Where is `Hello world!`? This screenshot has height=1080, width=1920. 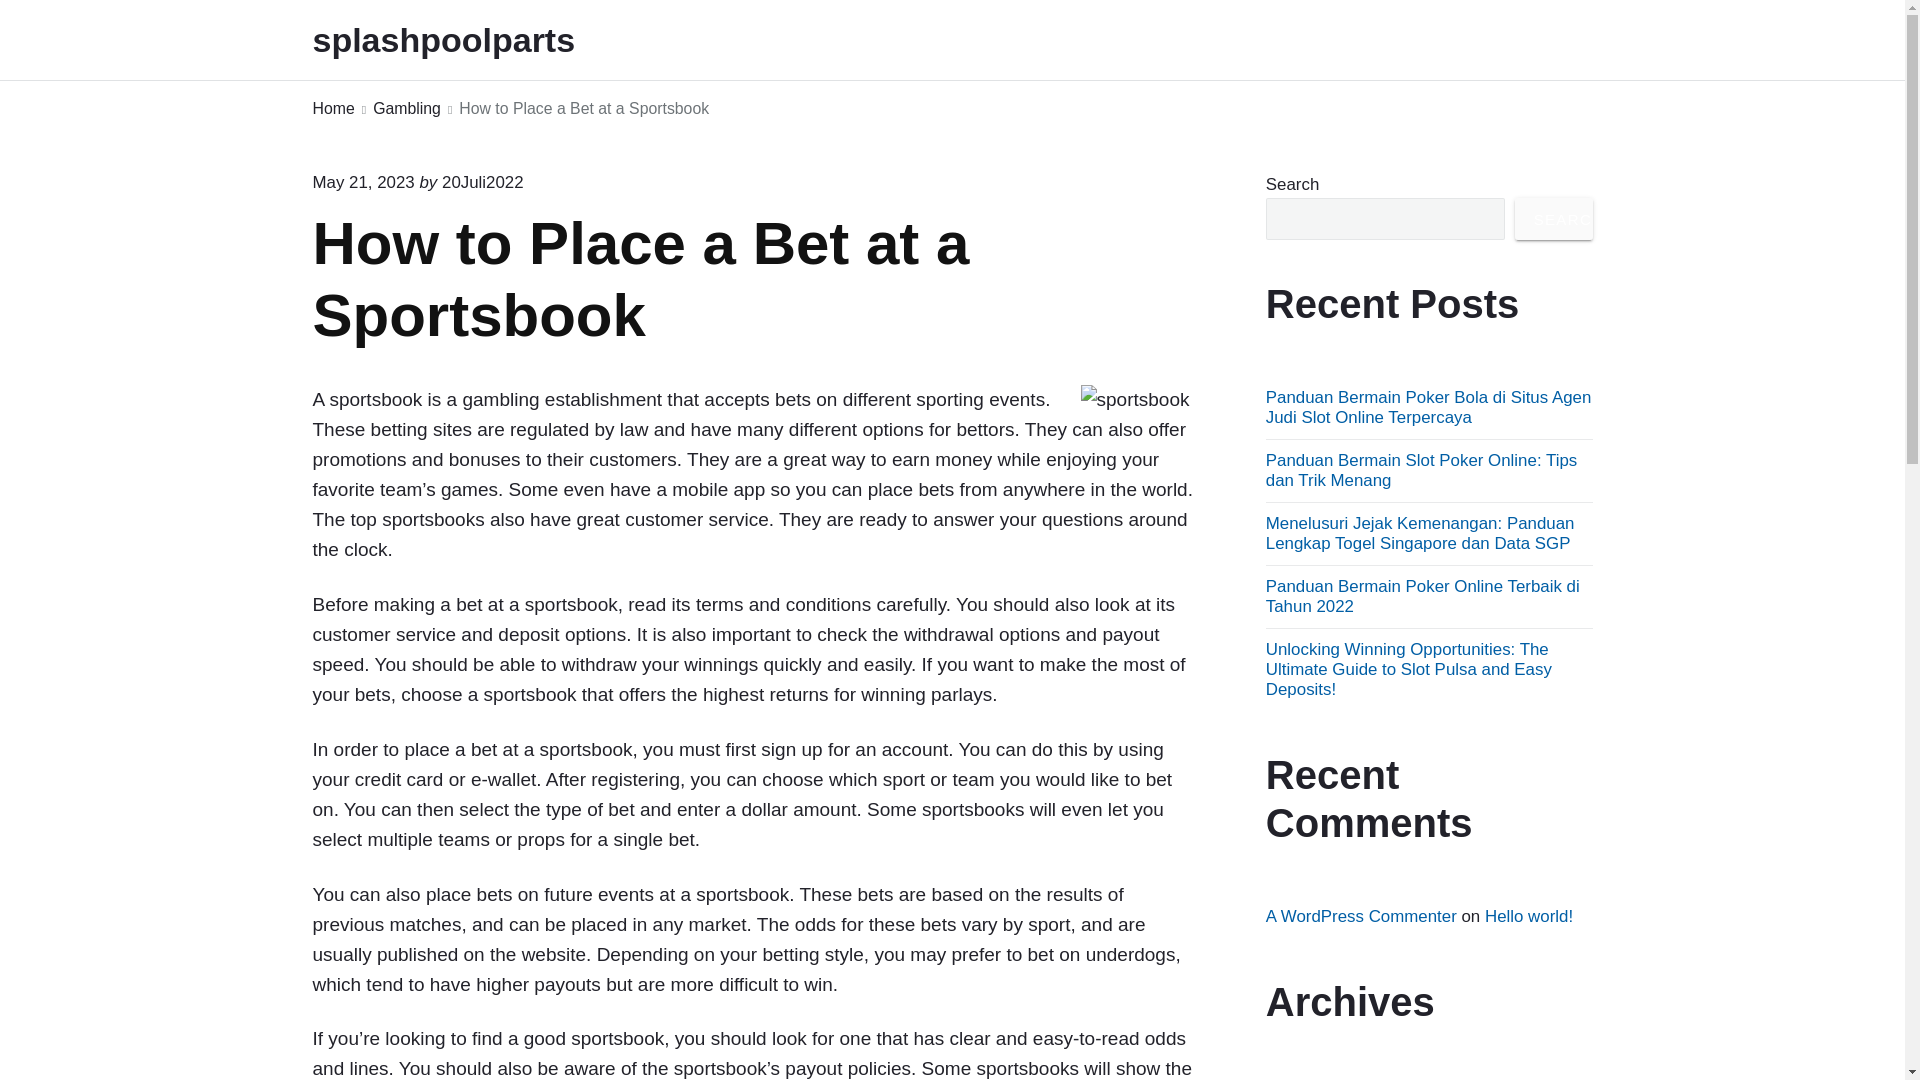
Hello world! is located at coordinates (1528, 916).